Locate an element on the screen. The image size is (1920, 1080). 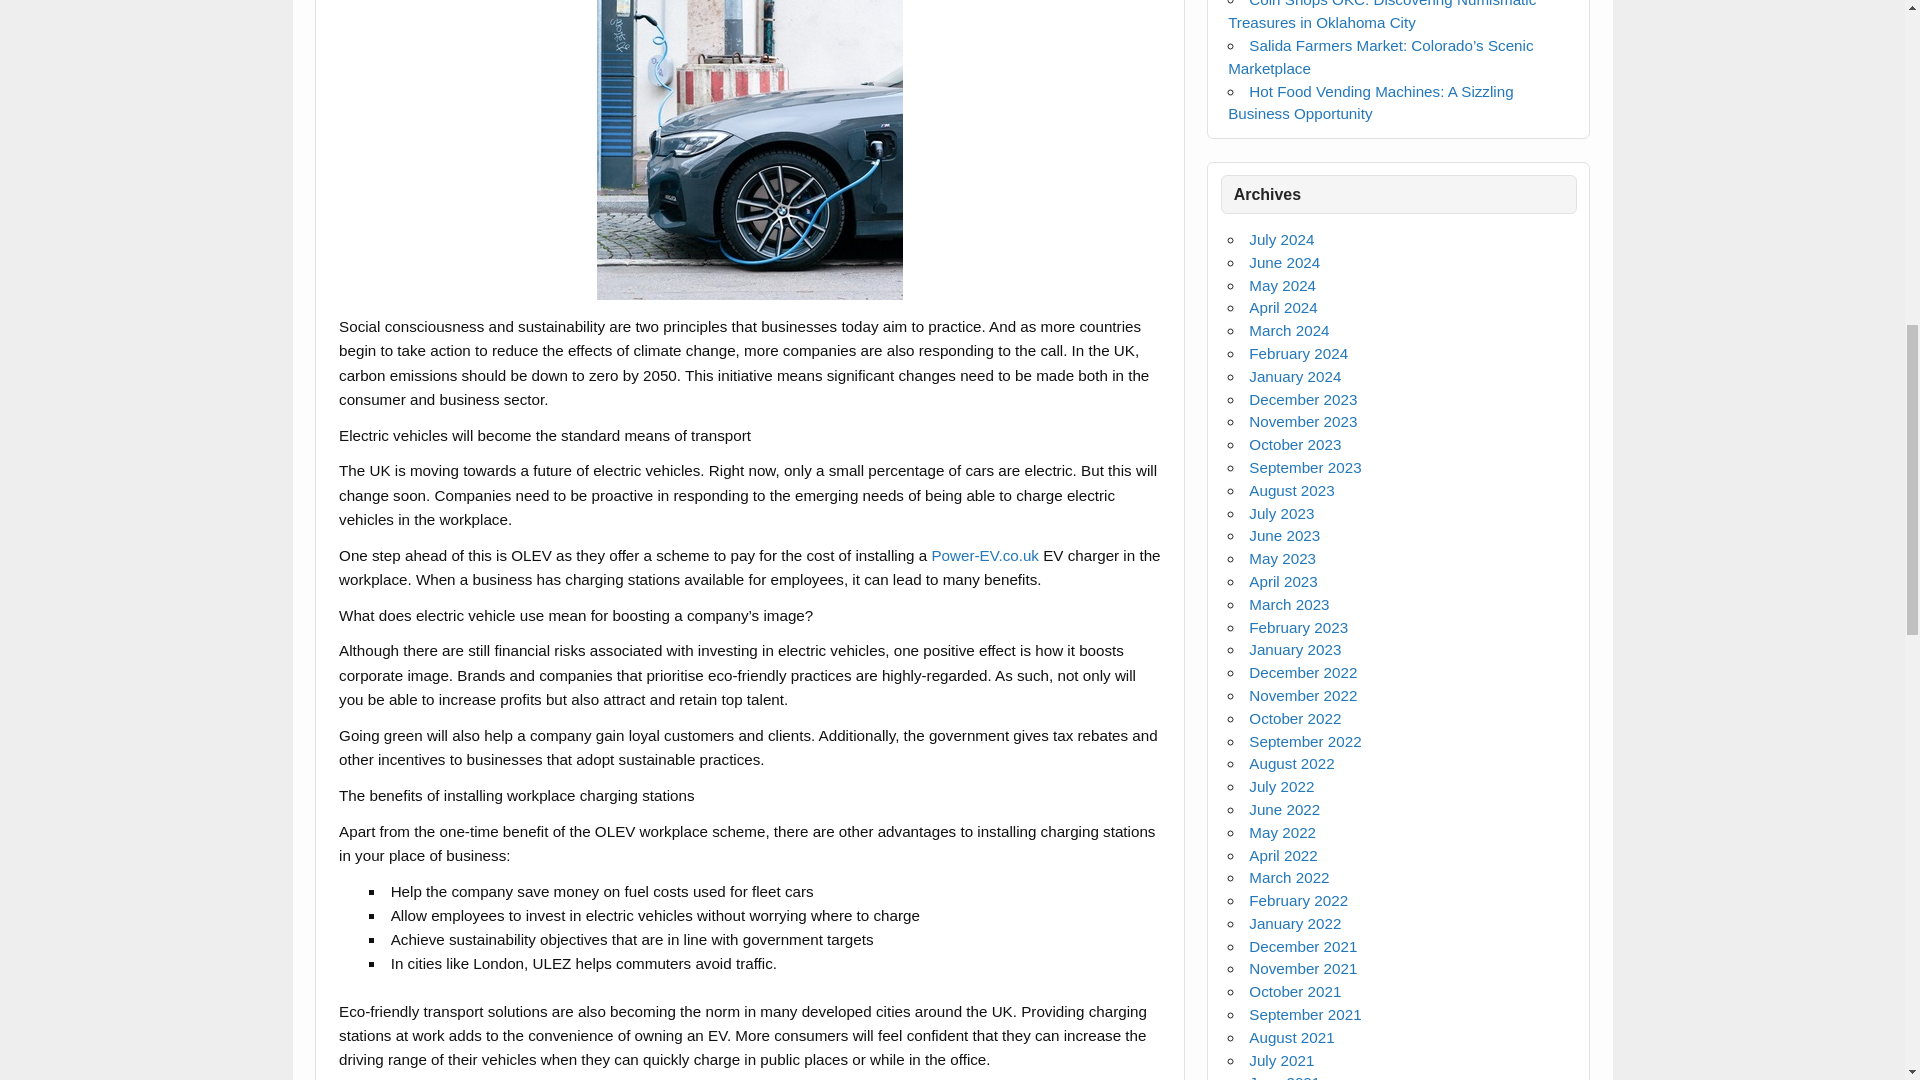
October 2023 is located at coordinates (1294, 444).